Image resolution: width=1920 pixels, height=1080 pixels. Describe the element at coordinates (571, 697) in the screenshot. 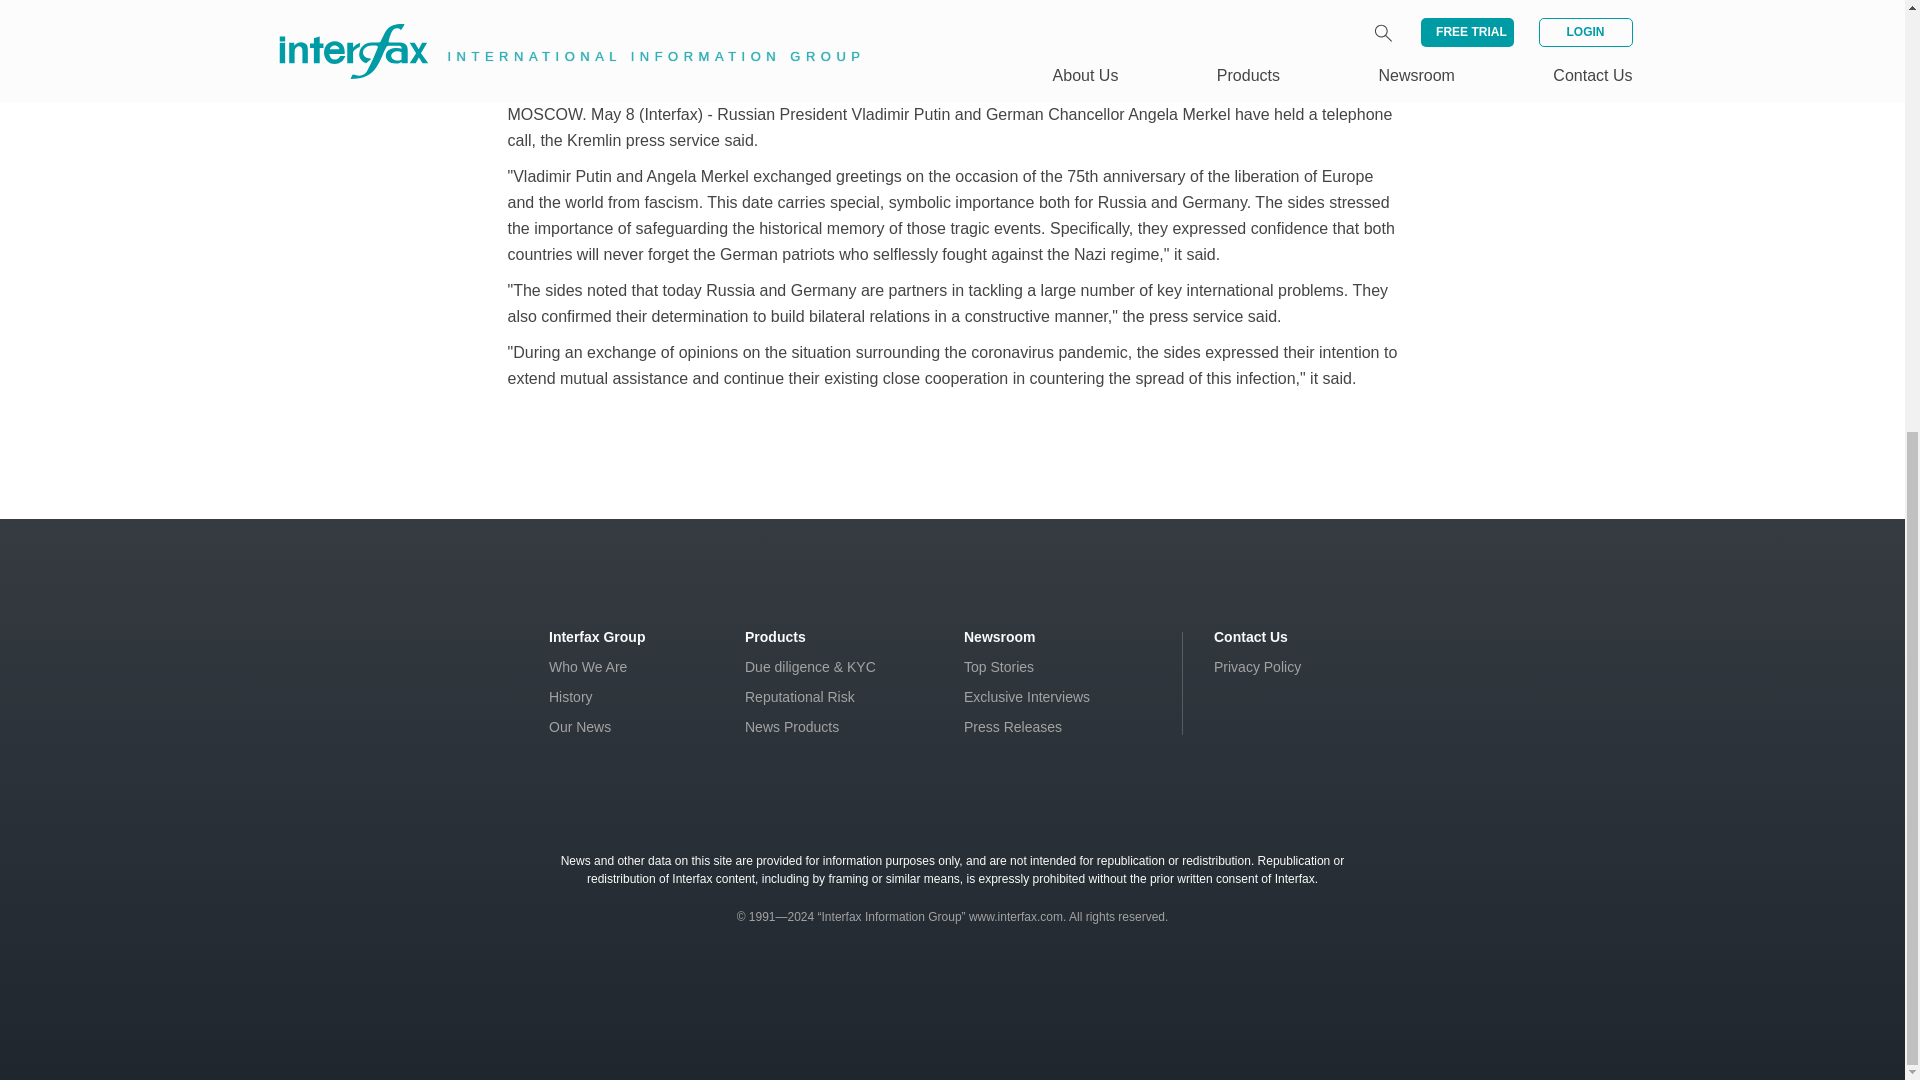

I see `History` at that location.